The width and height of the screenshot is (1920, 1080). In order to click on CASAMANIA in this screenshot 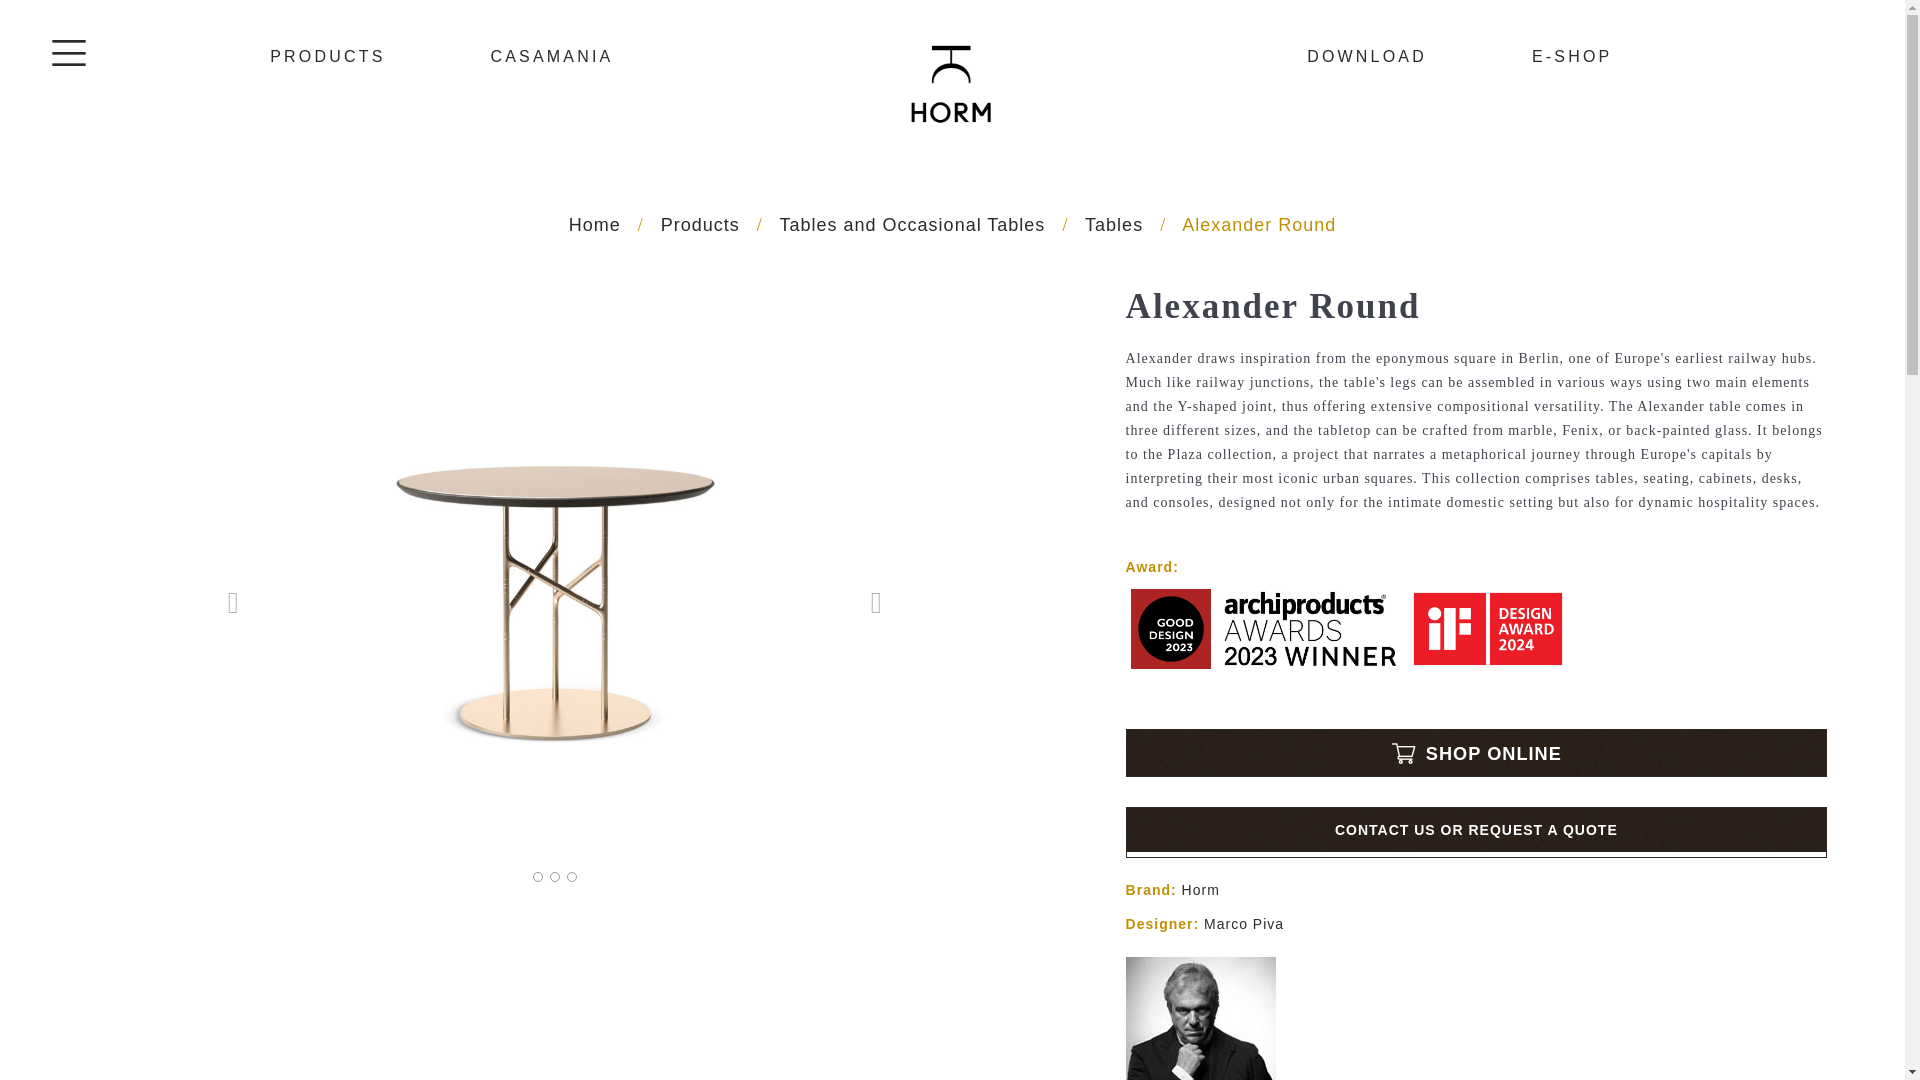, I will do `click(550, 56)`.